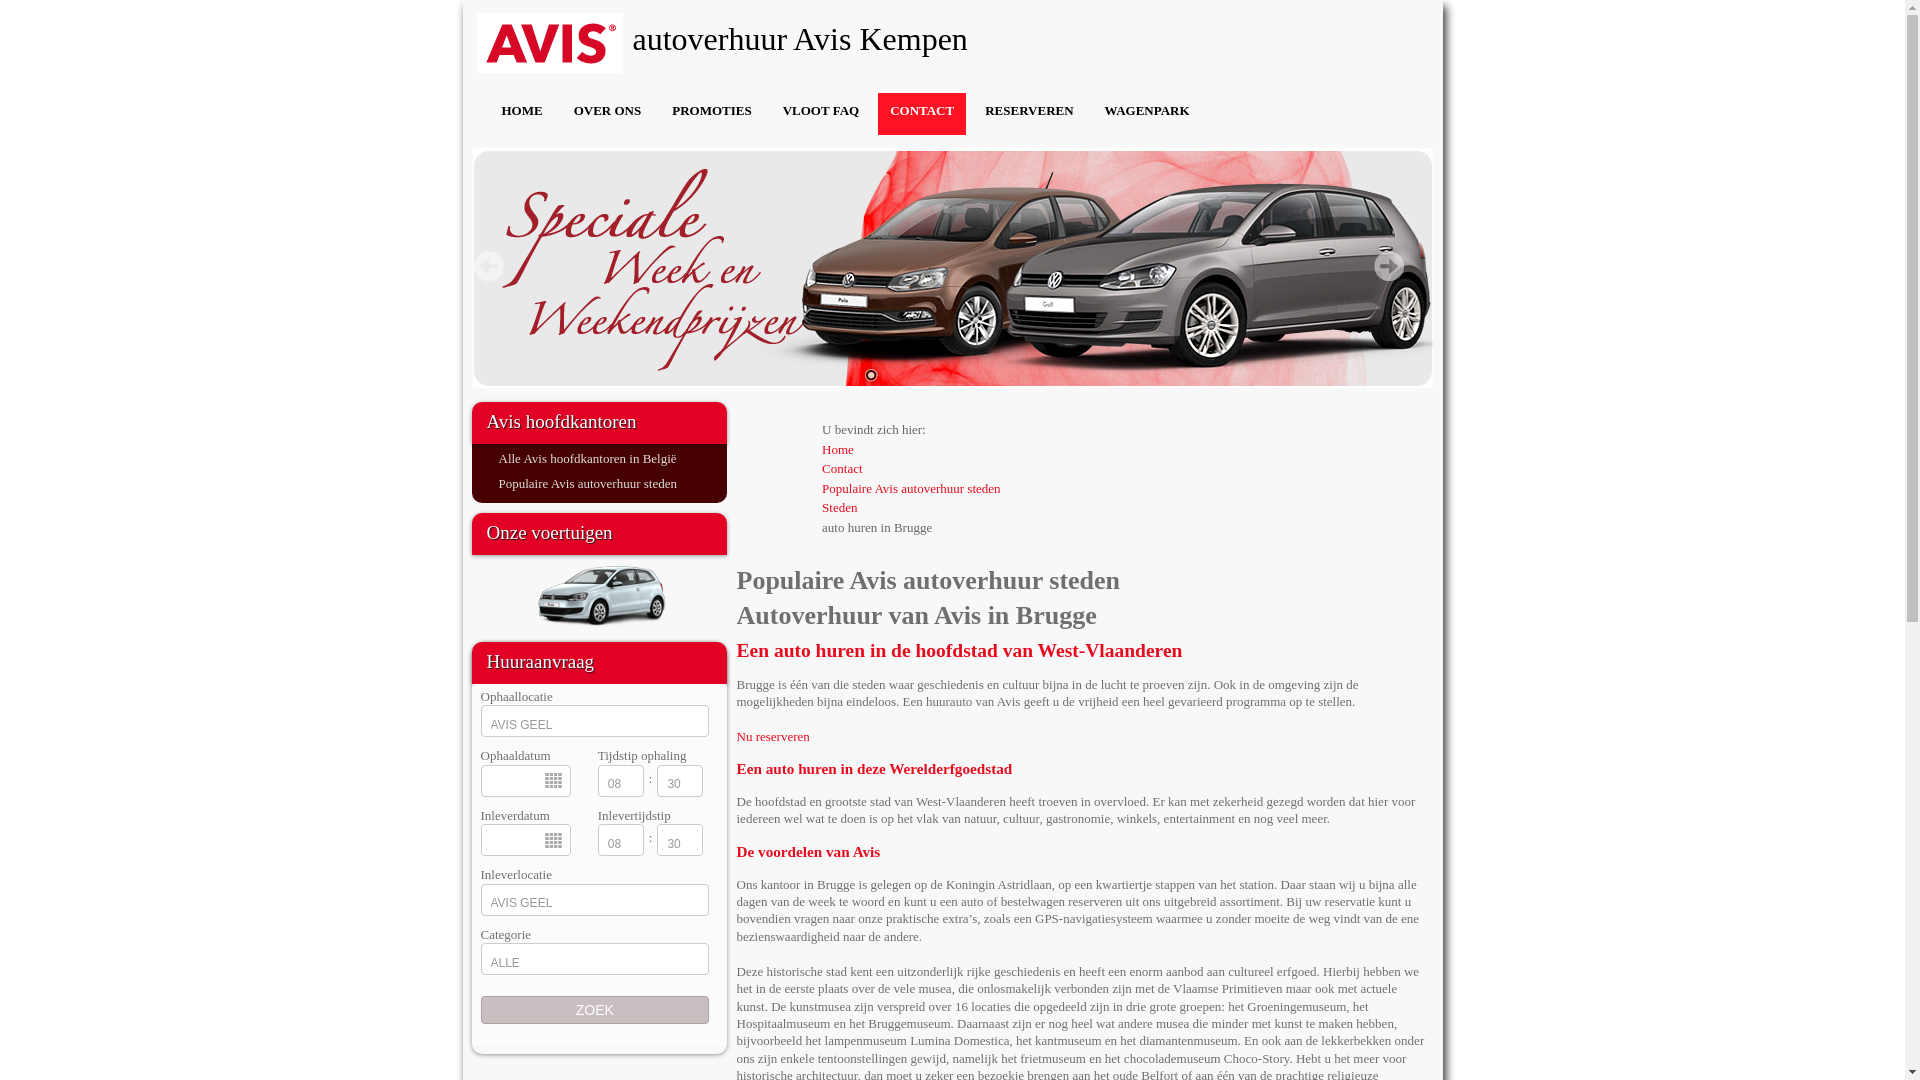 Image resolution: width=1920 pixels, height=1080 pixels. I want to click on OVER ONS, so click(608, 114).